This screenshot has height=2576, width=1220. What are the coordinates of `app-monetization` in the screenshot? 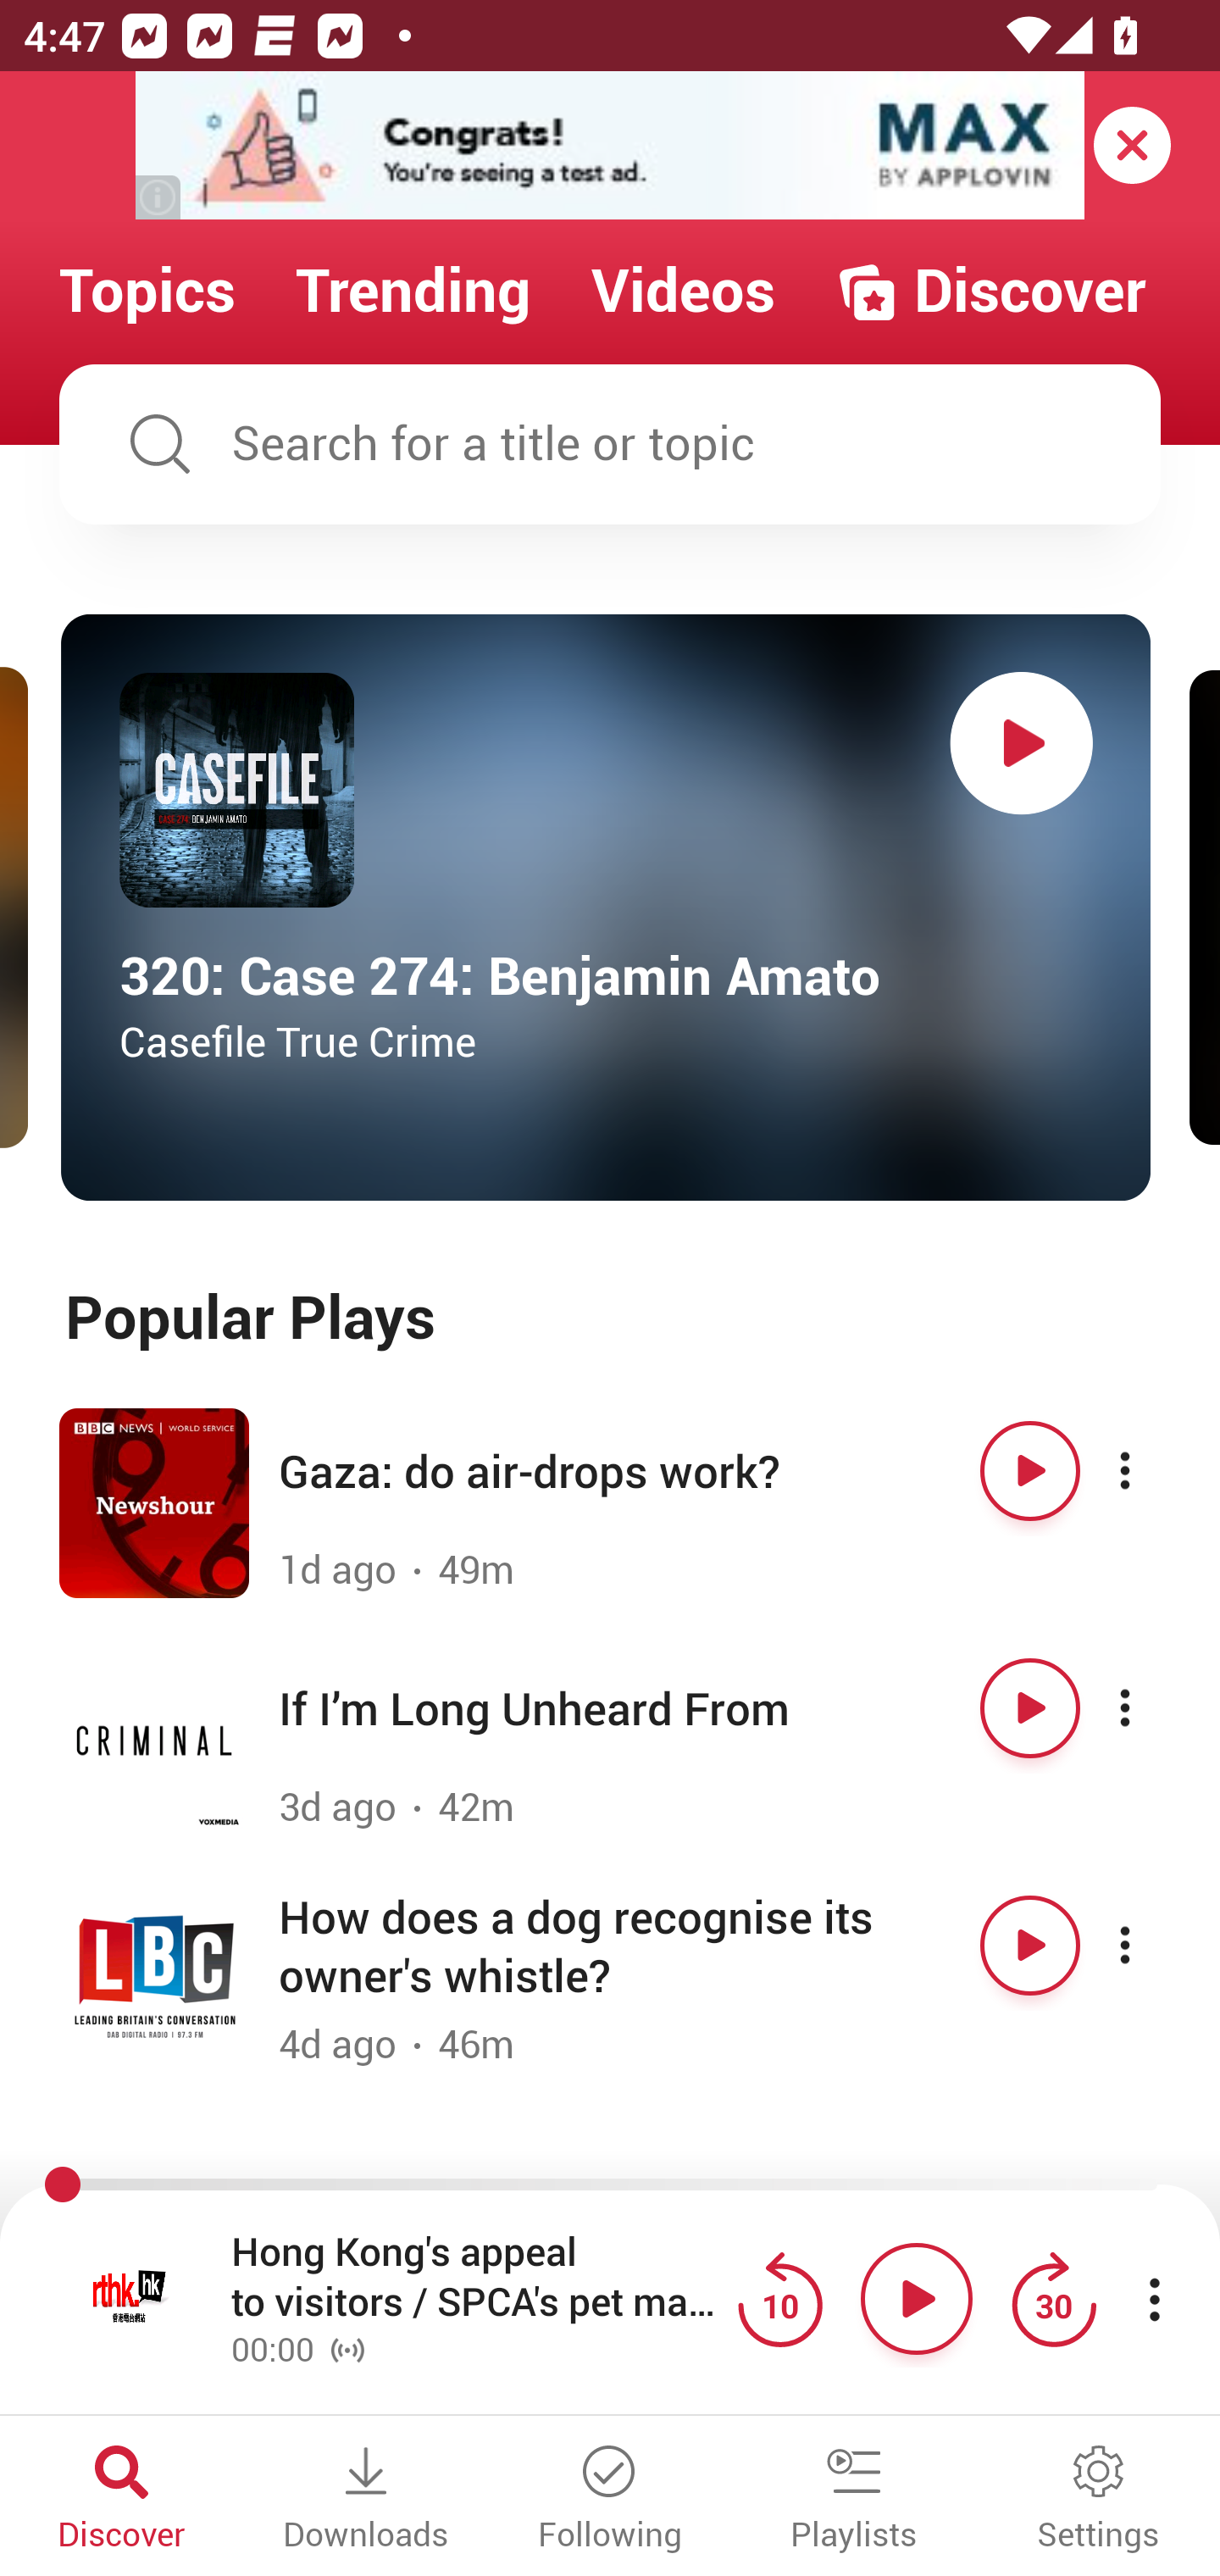 It's located at (610, 147).